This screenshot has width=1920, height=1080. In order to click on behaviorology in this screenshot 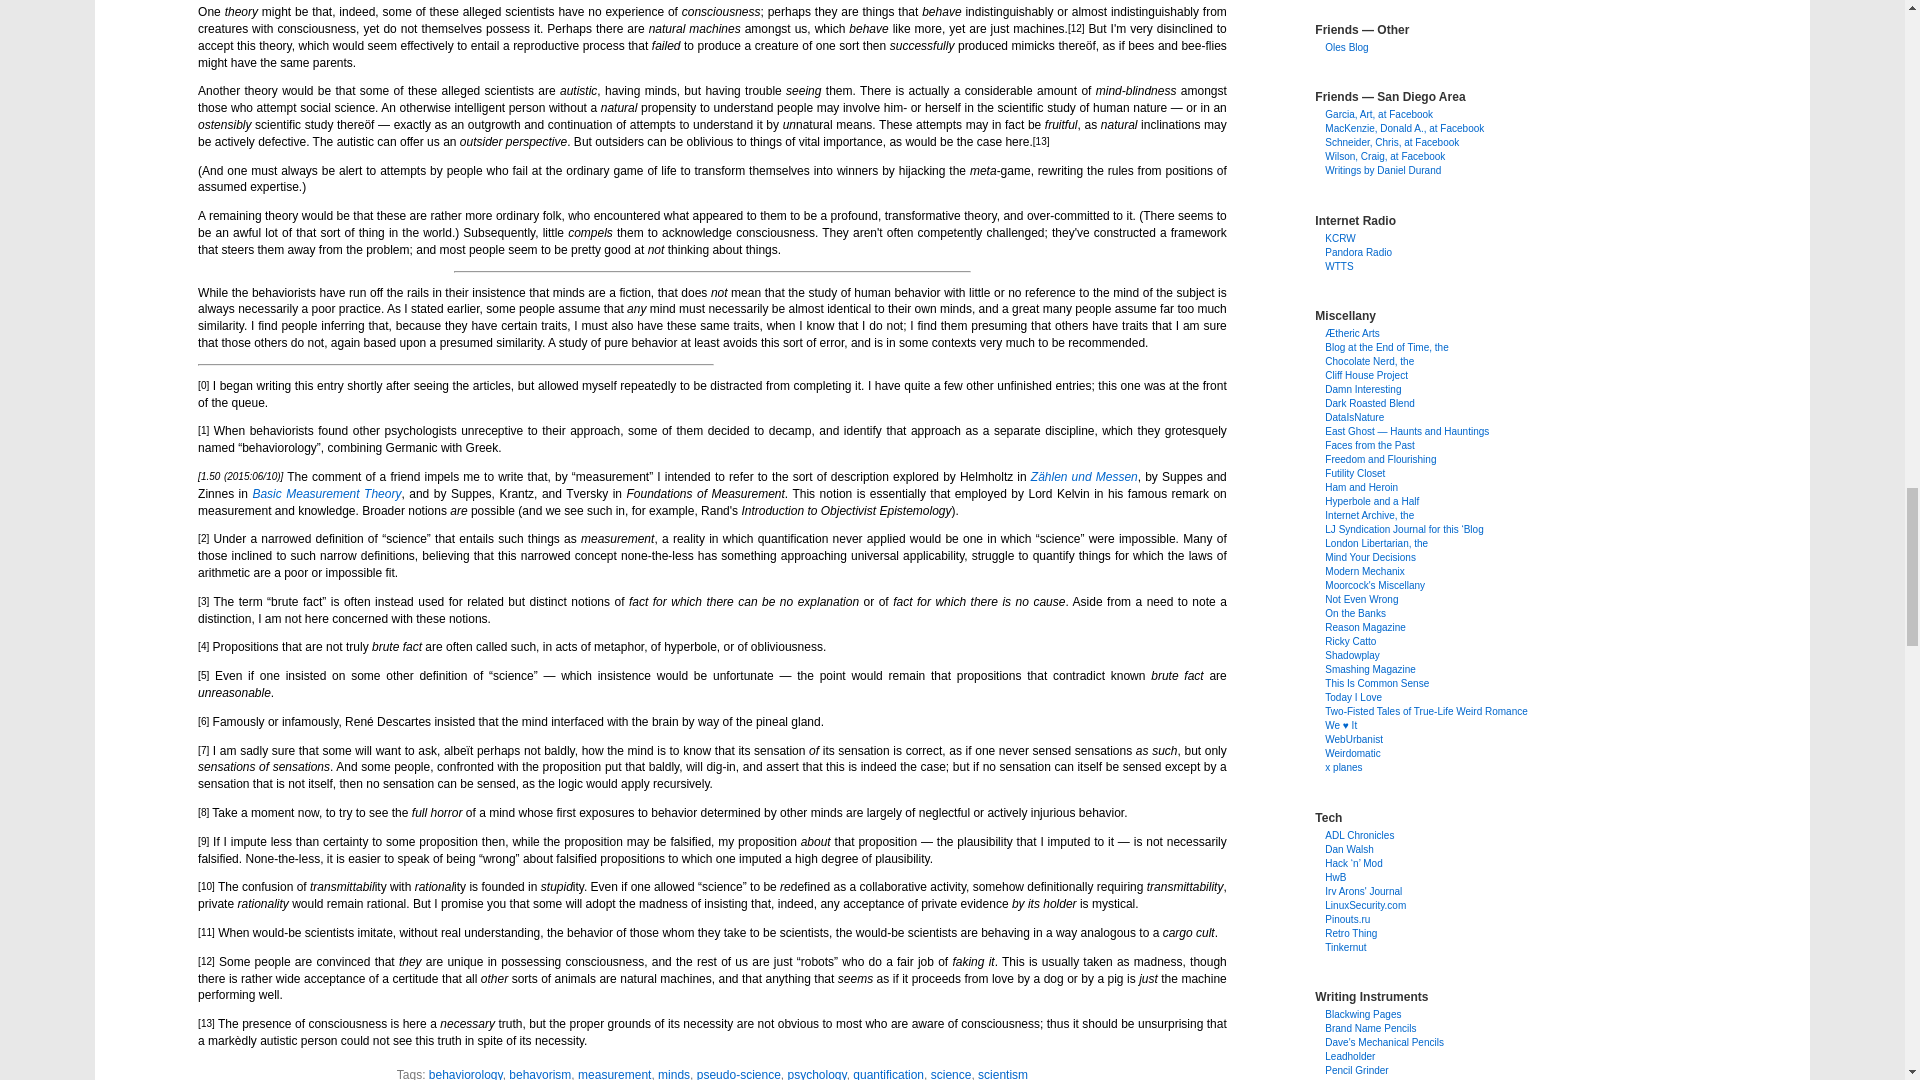, I will do `click(466, 1074)`.